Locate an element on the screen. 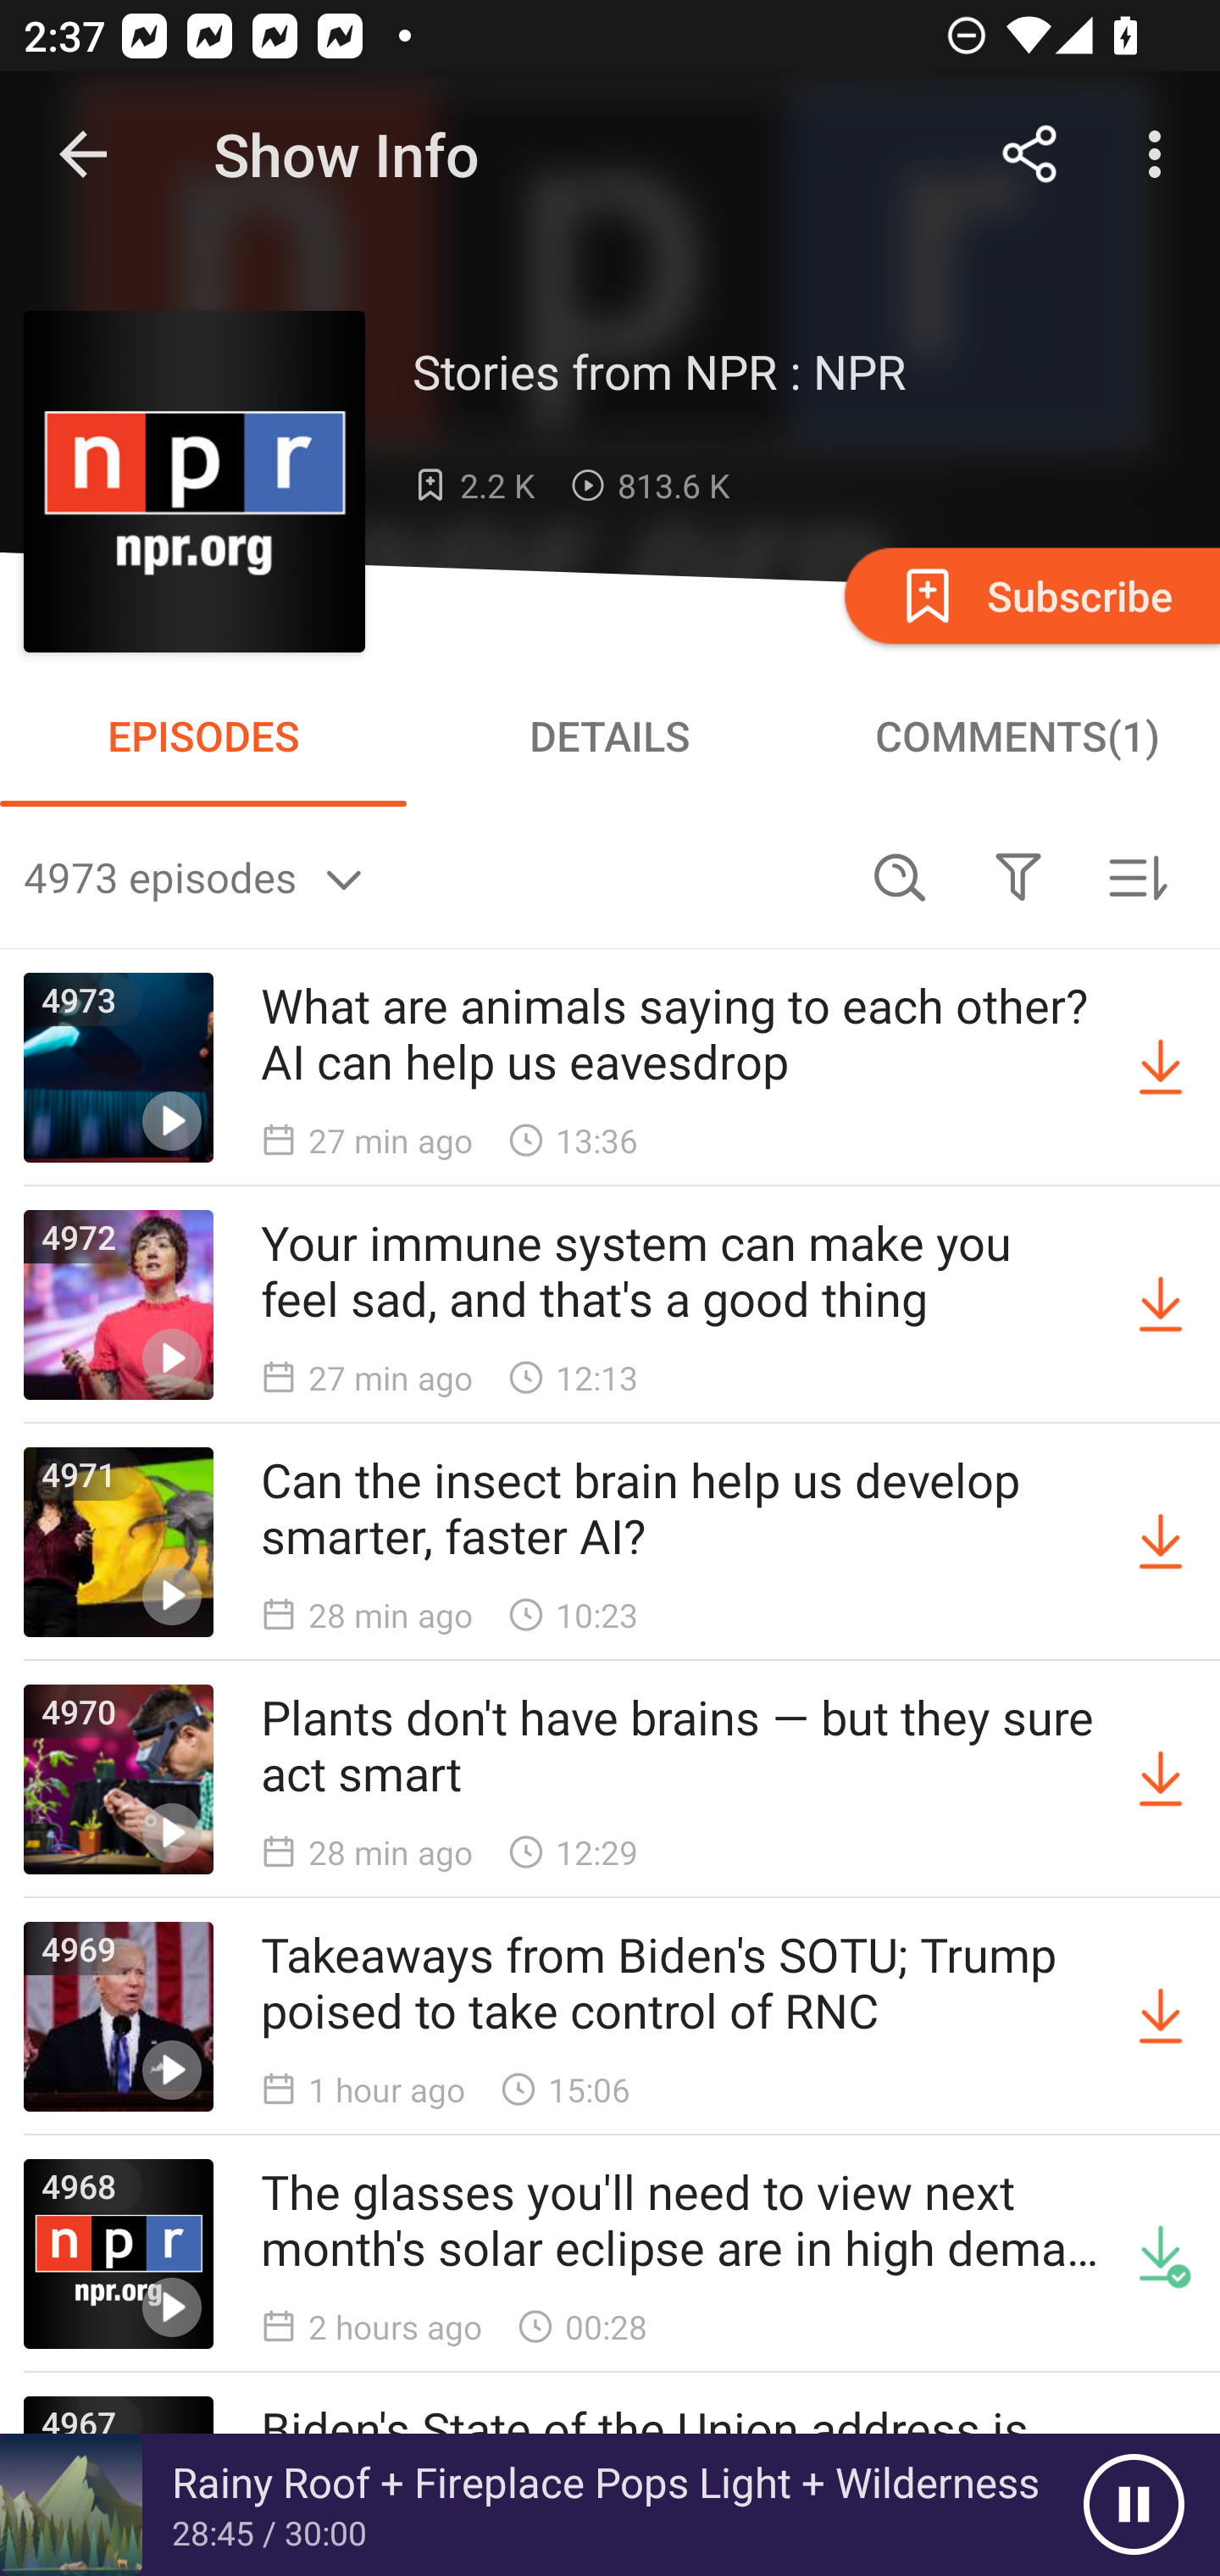 This screenshot has height=2576, width=1220. EPISODES is located at coordinates (203, 736).